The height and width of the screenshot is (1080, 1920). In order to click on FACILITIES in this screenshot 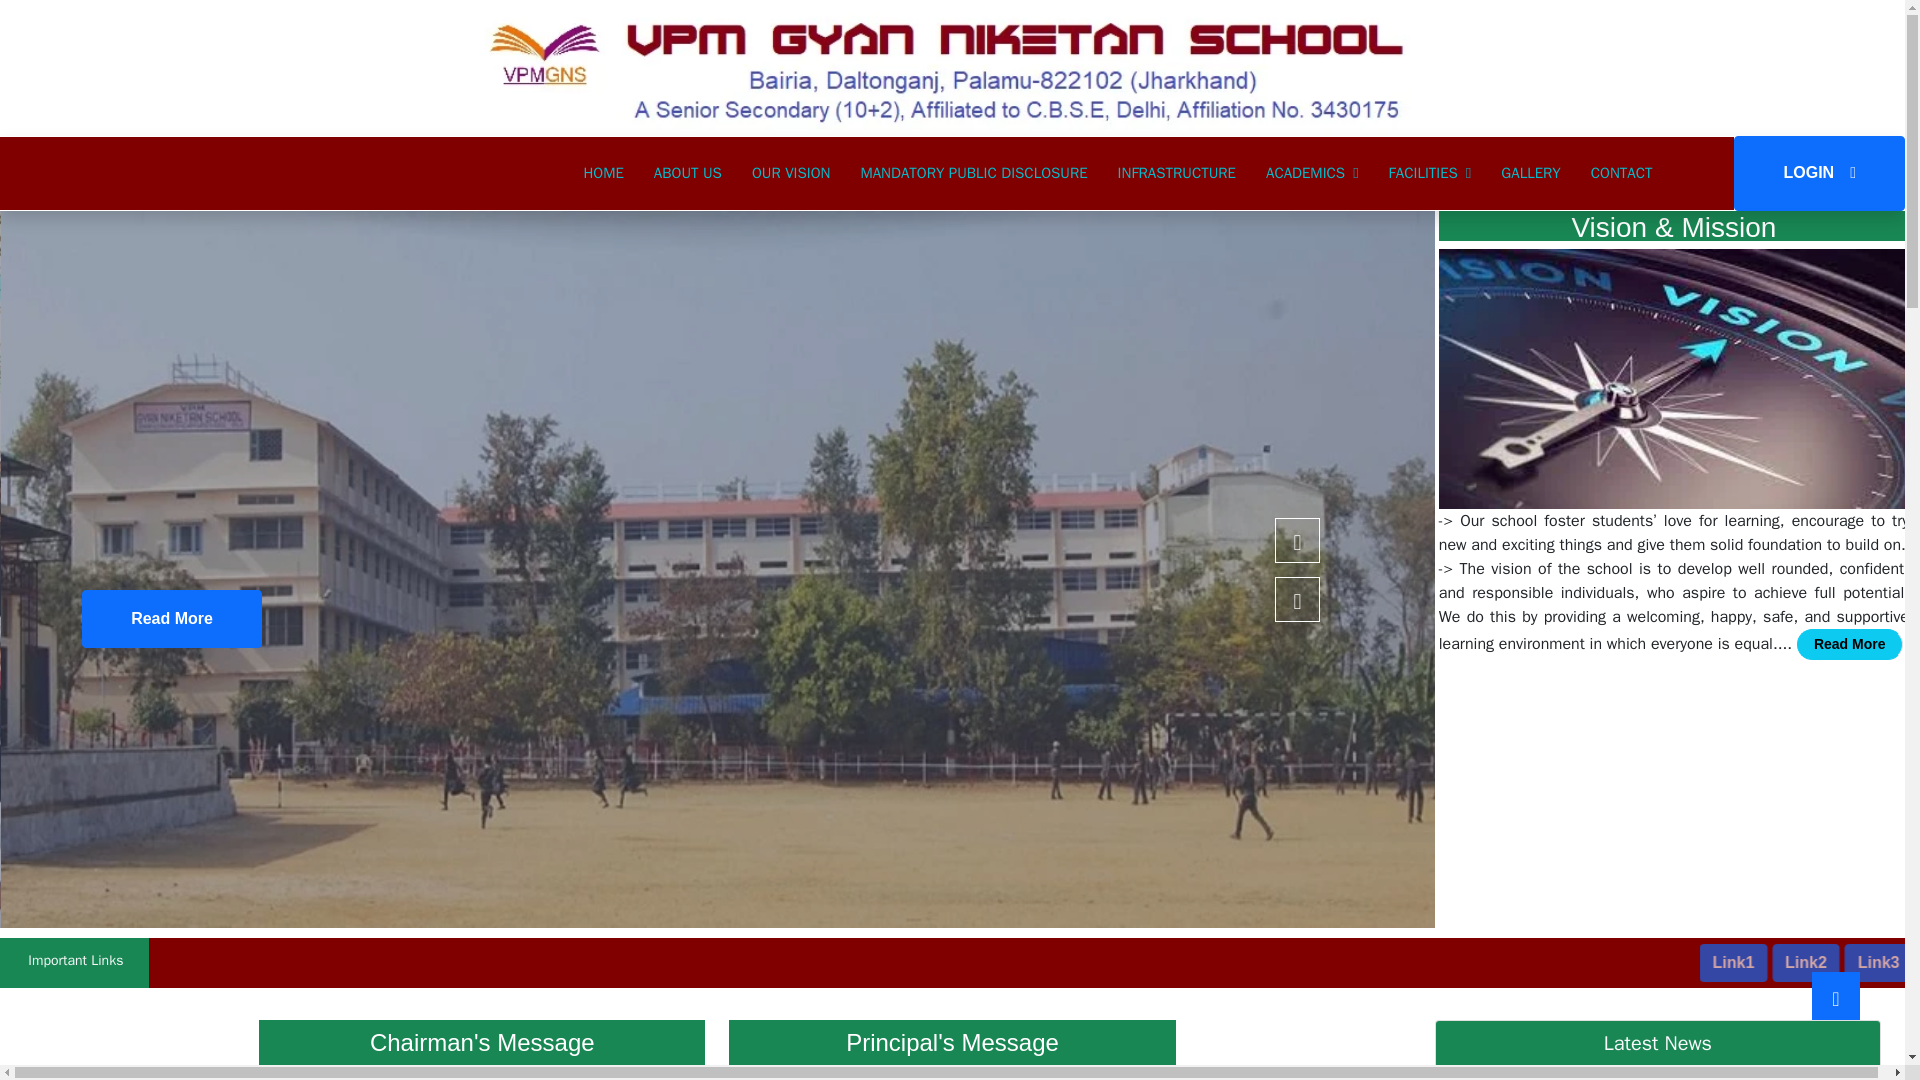, I will do `click(1430, 173)`.